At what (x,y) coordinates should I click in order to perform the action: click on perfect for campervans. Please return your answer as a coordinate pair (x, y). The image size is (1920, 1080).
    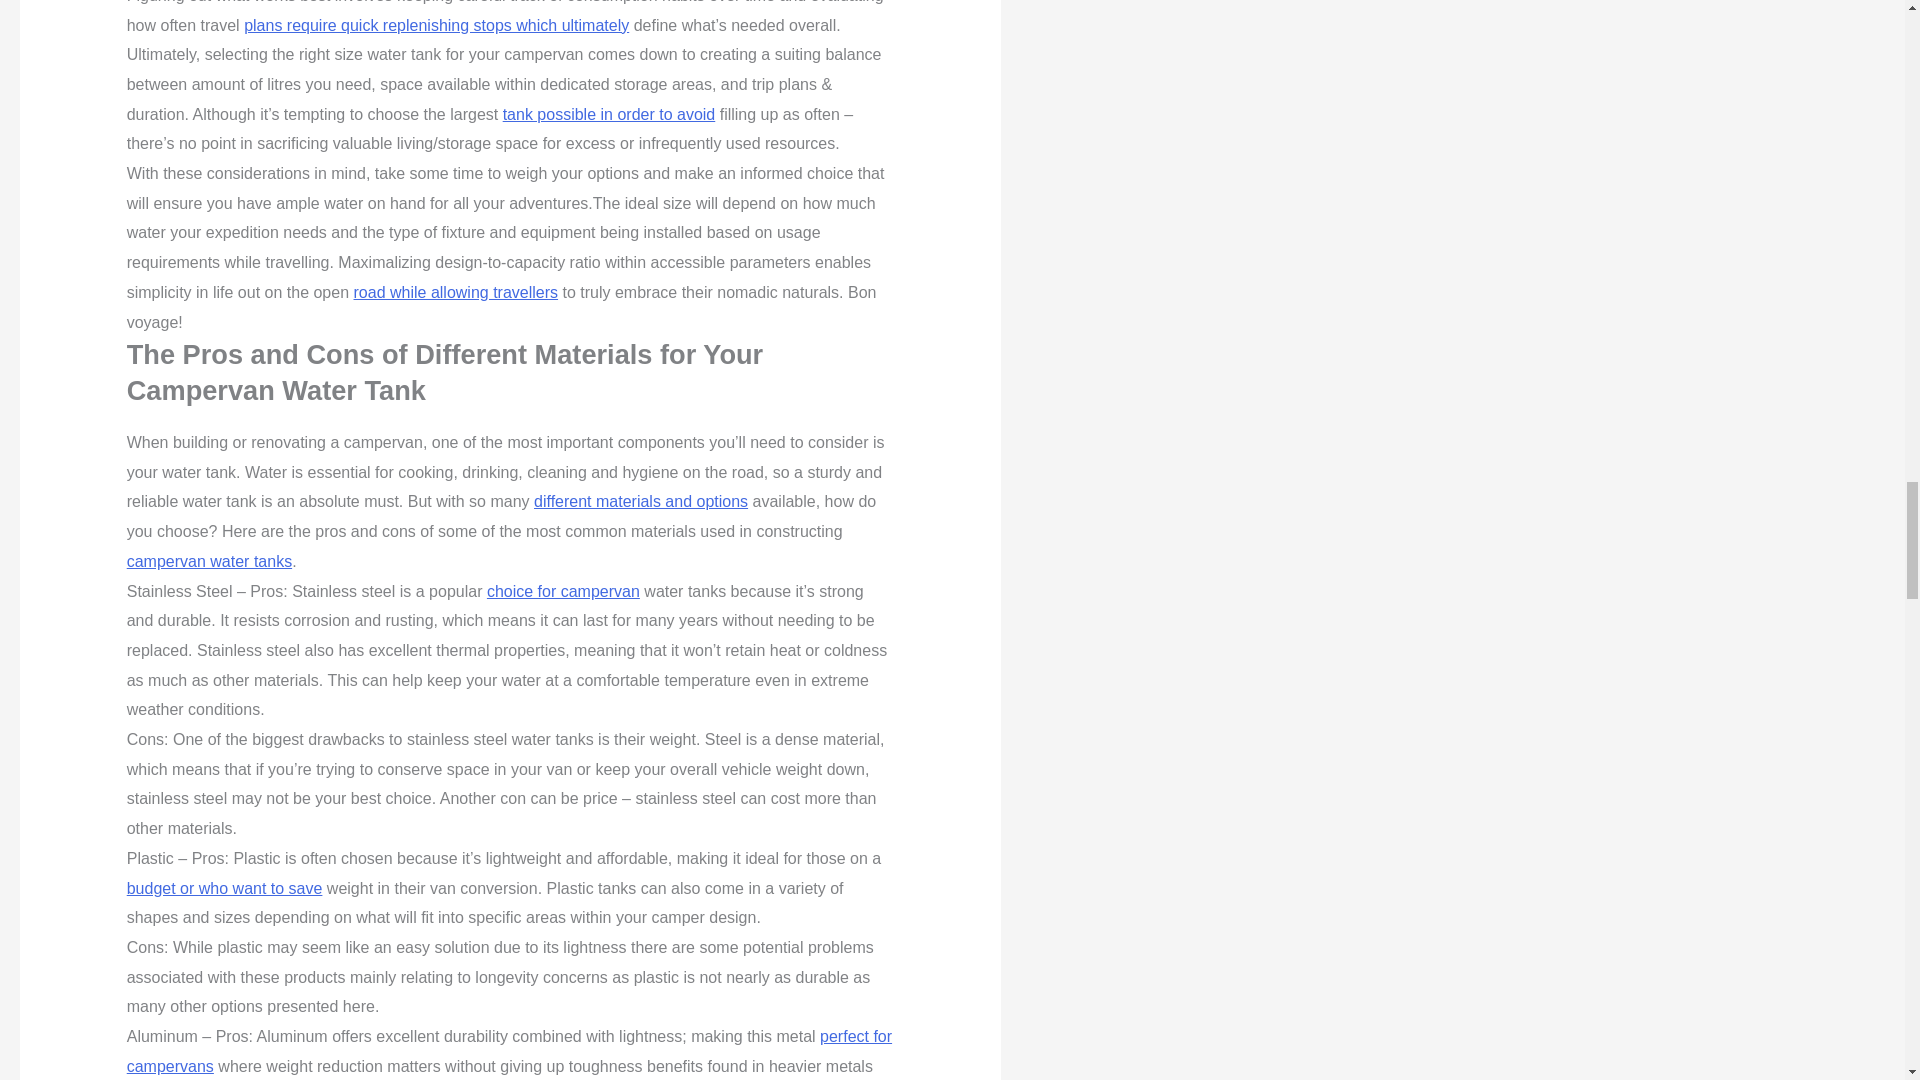
    Looking at the image, I should click on (509, 1051).